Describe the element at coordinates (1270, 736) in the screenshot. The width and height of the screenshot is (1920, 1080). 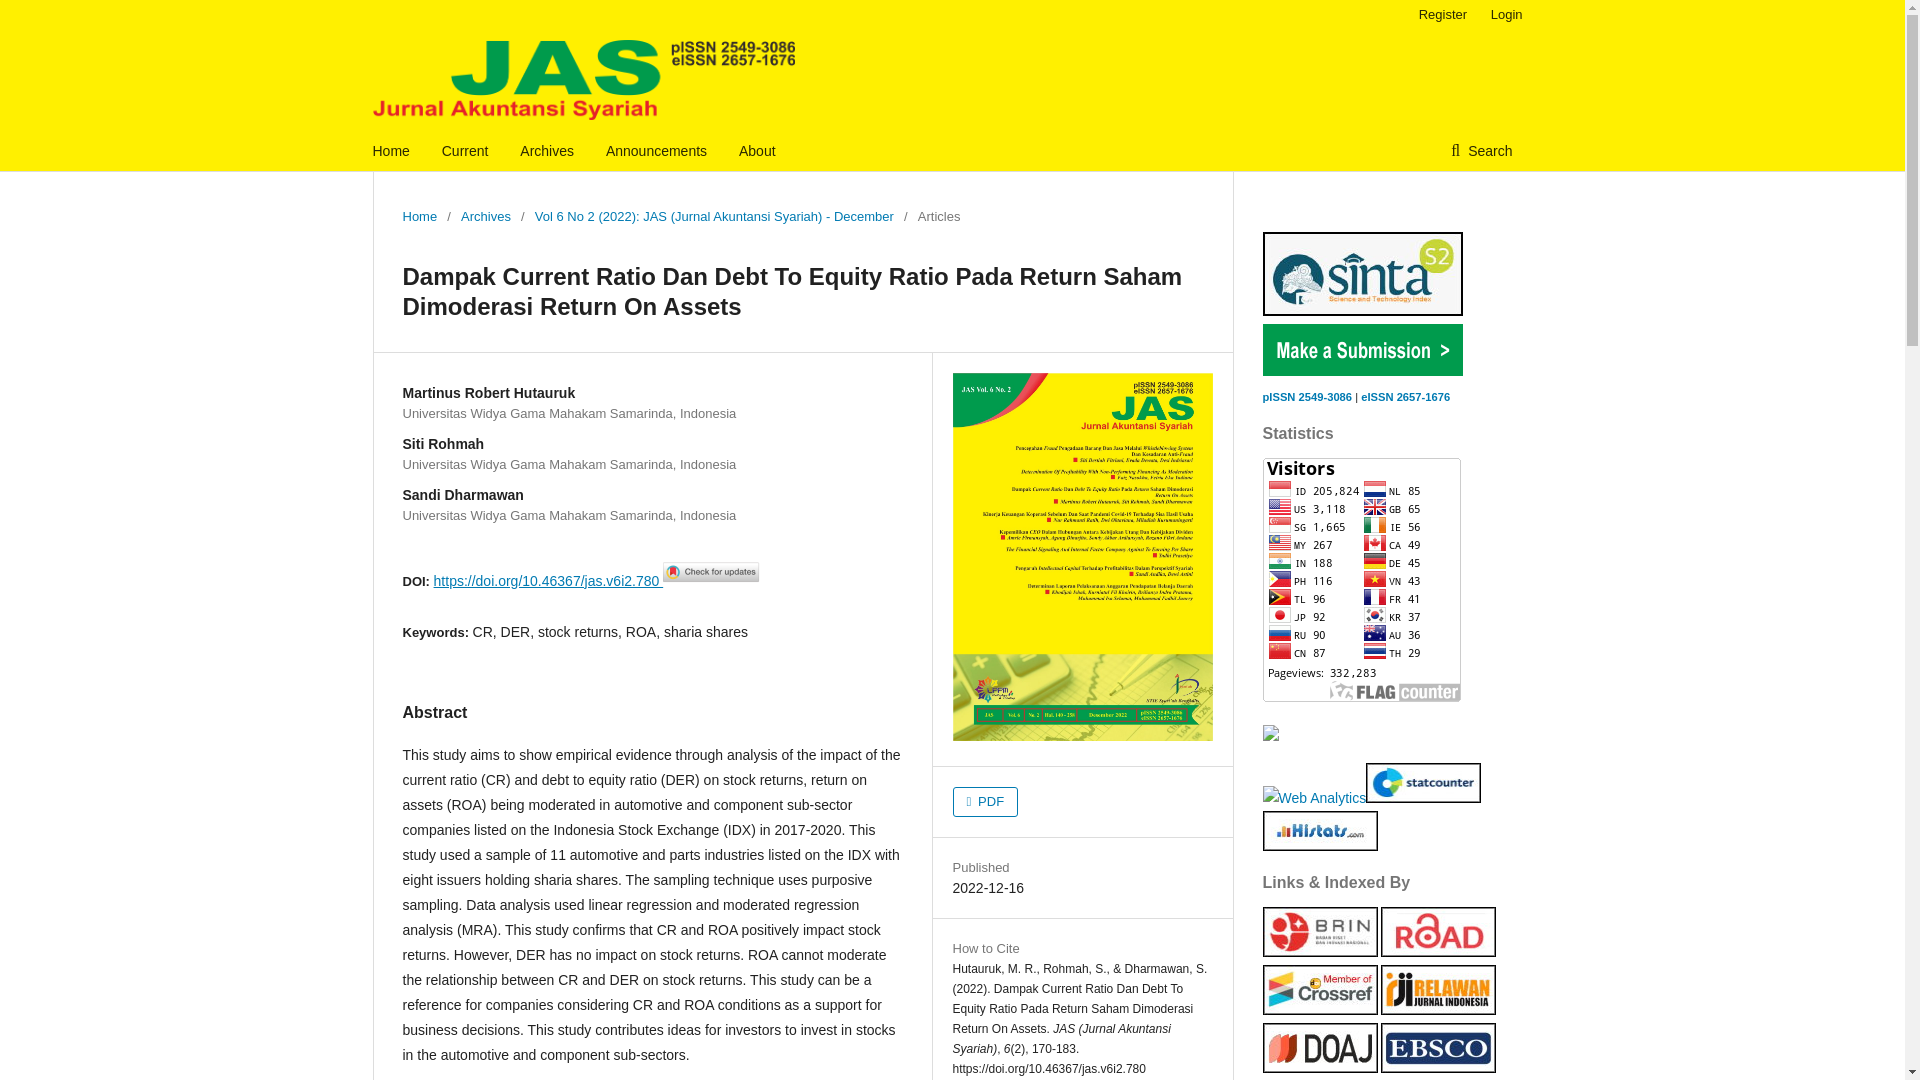
I see `Visit tracker` at that location.